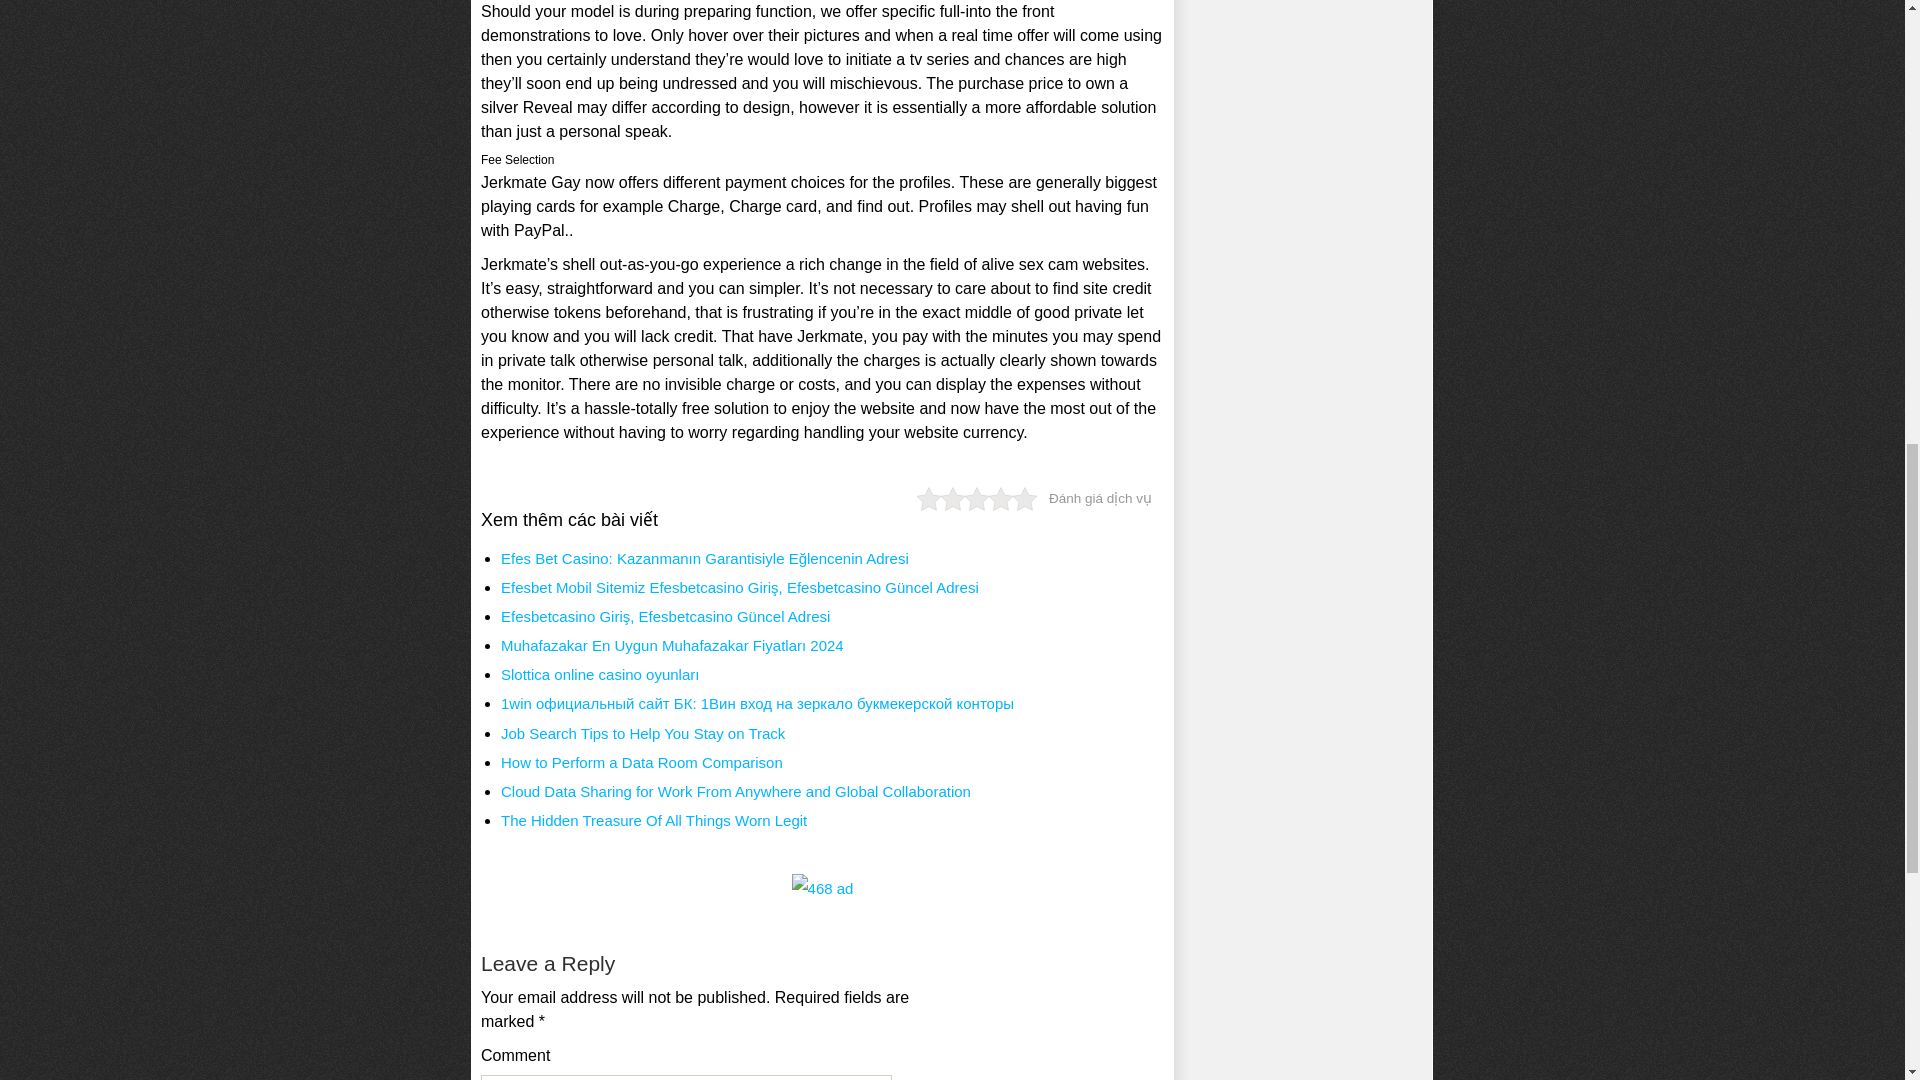  I want to click on How to Perform a Data Room Comparison, so click(642, 762).